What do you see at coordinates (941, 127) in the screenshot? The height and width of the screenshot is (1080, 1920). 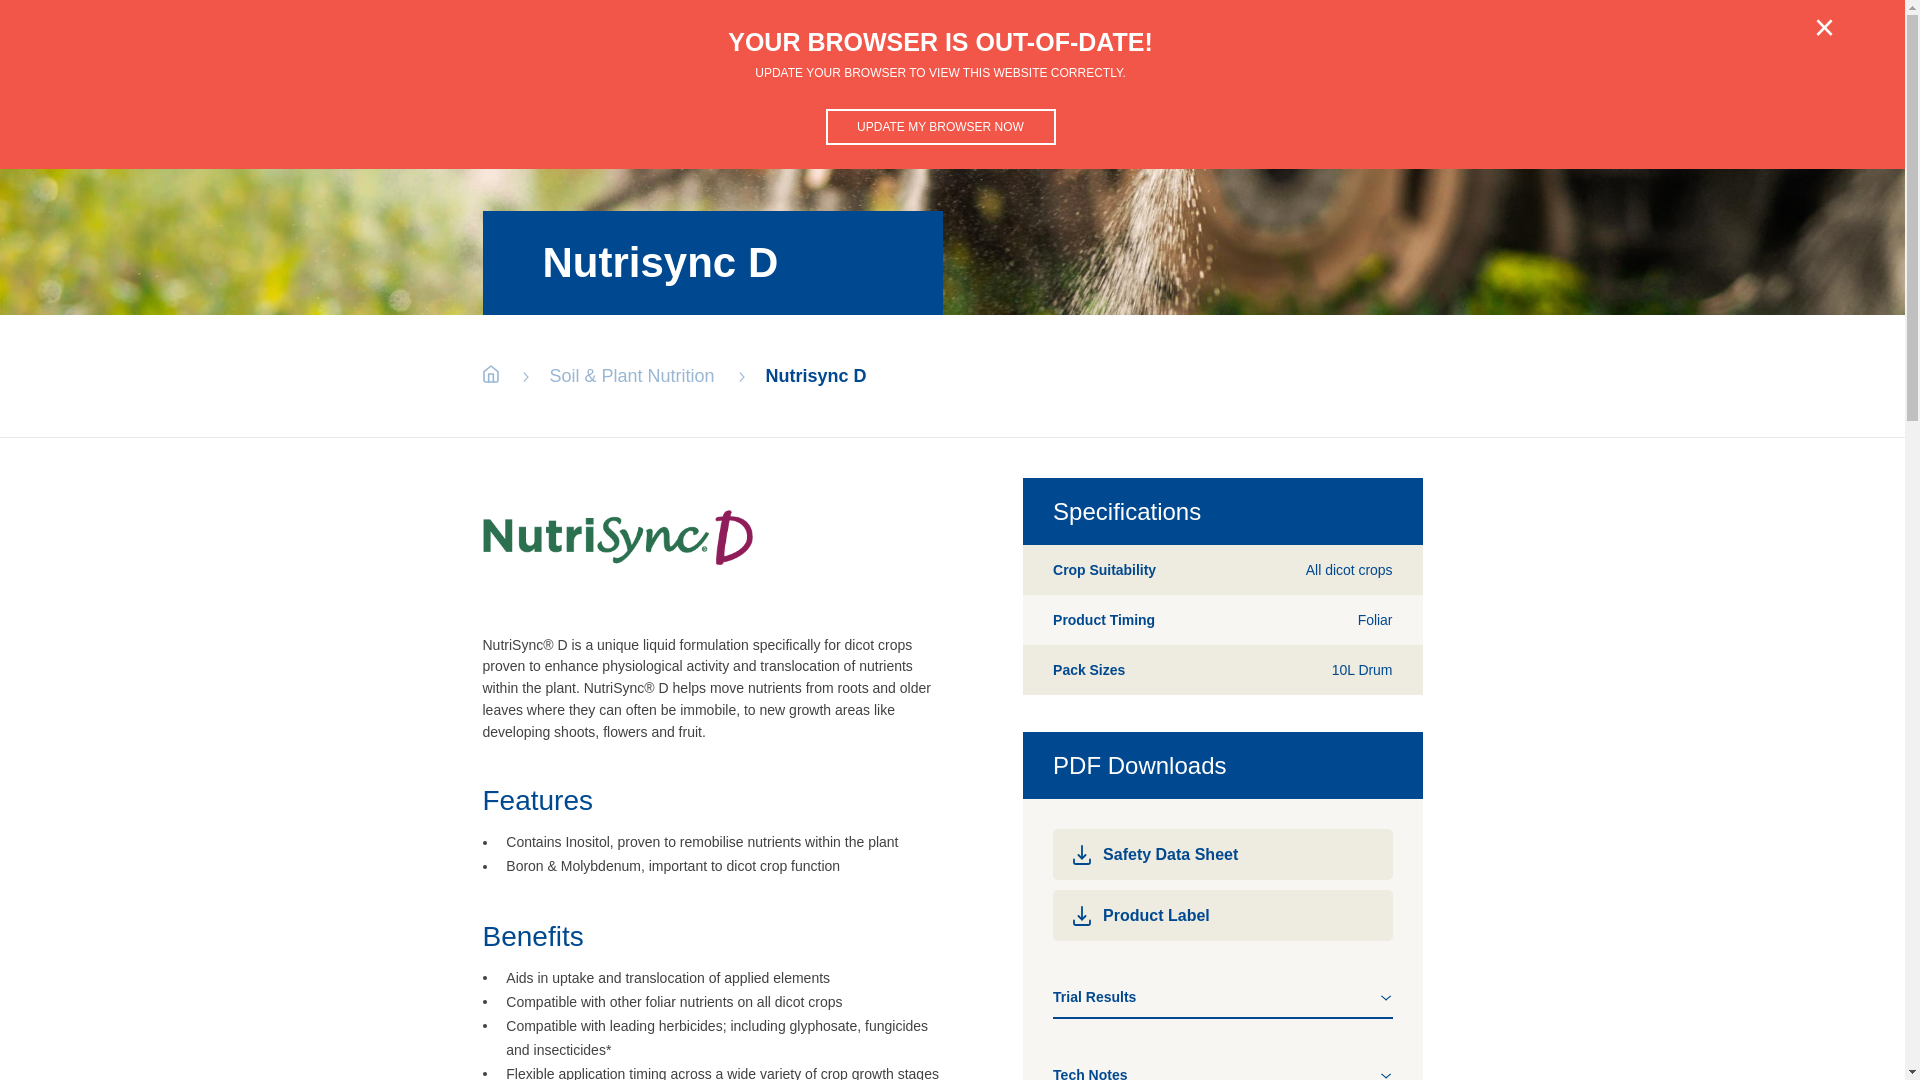 I see `UPDATE MY BROWSER NOW` at bounding box center [941, 127].